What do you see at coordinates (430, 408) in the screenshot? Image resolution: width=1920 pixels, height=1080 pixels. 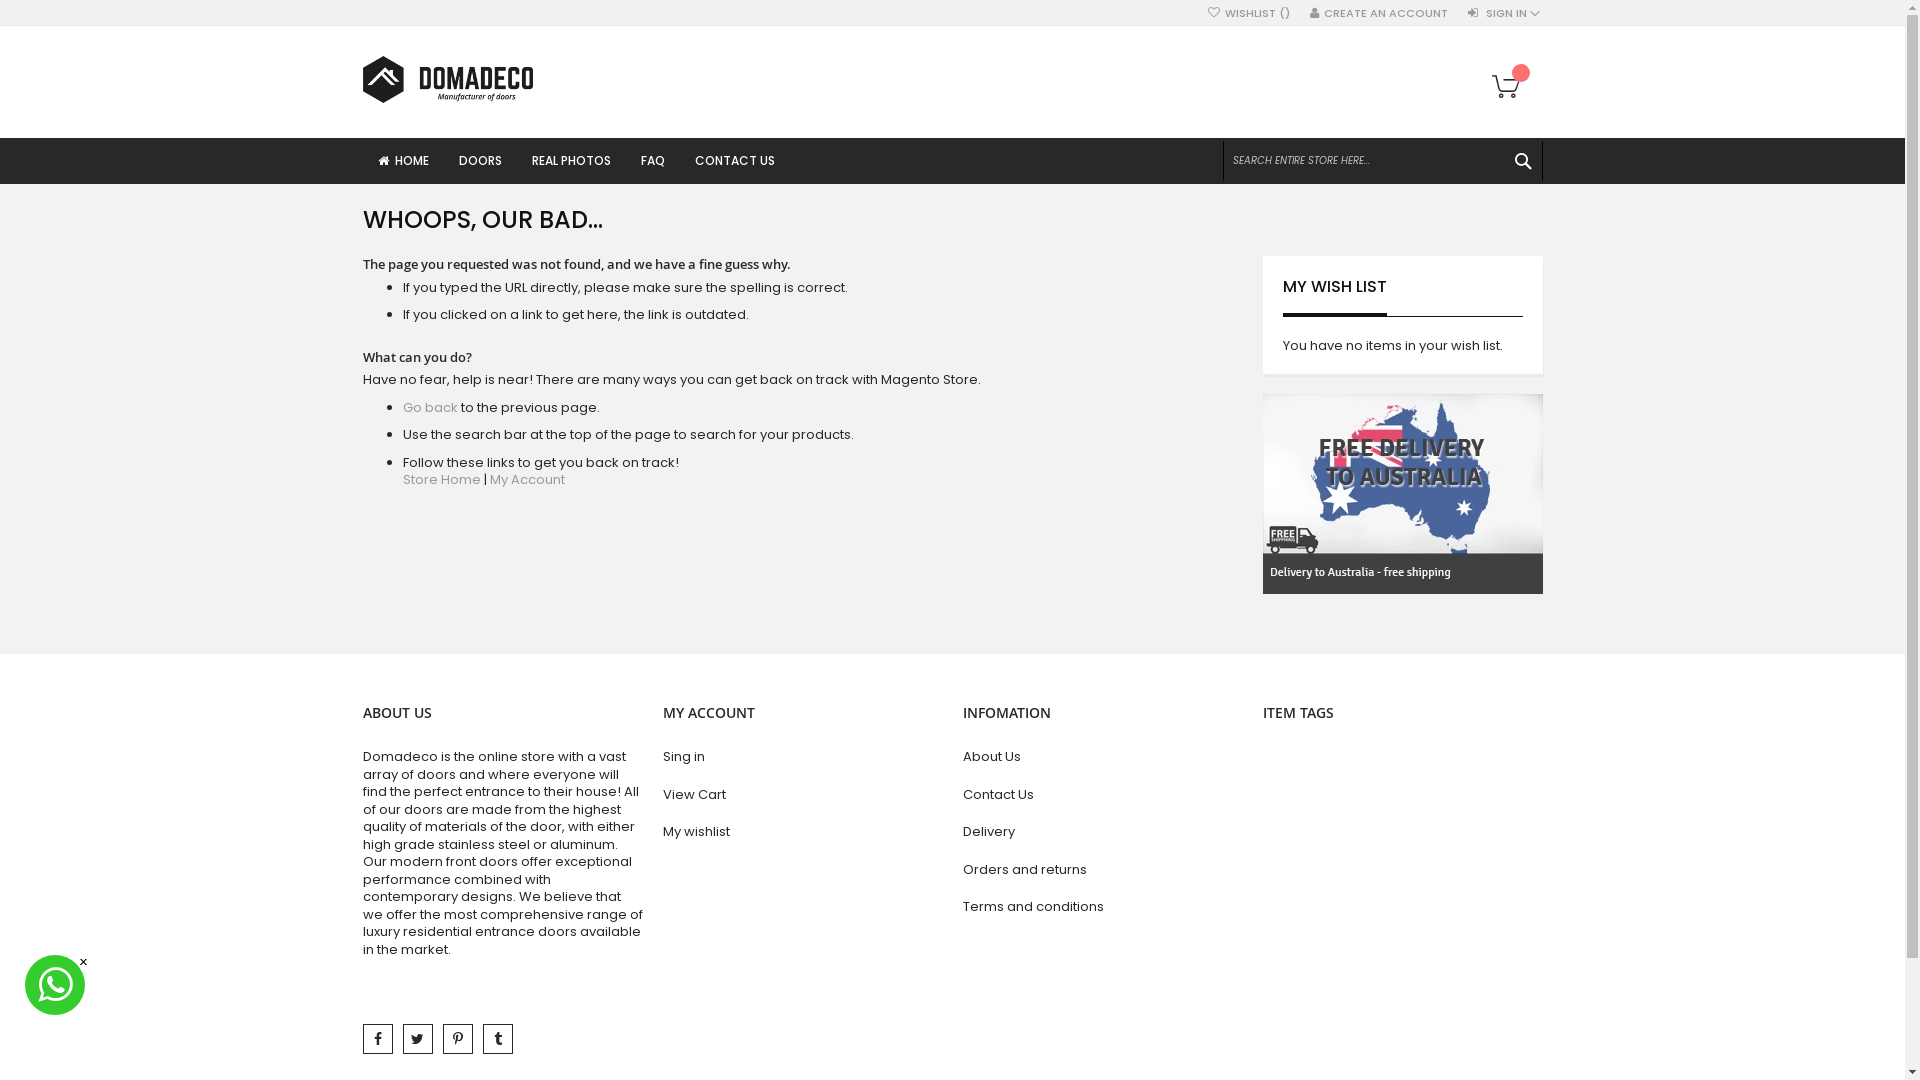 I see `Go back` at bounding box center [430, 408].